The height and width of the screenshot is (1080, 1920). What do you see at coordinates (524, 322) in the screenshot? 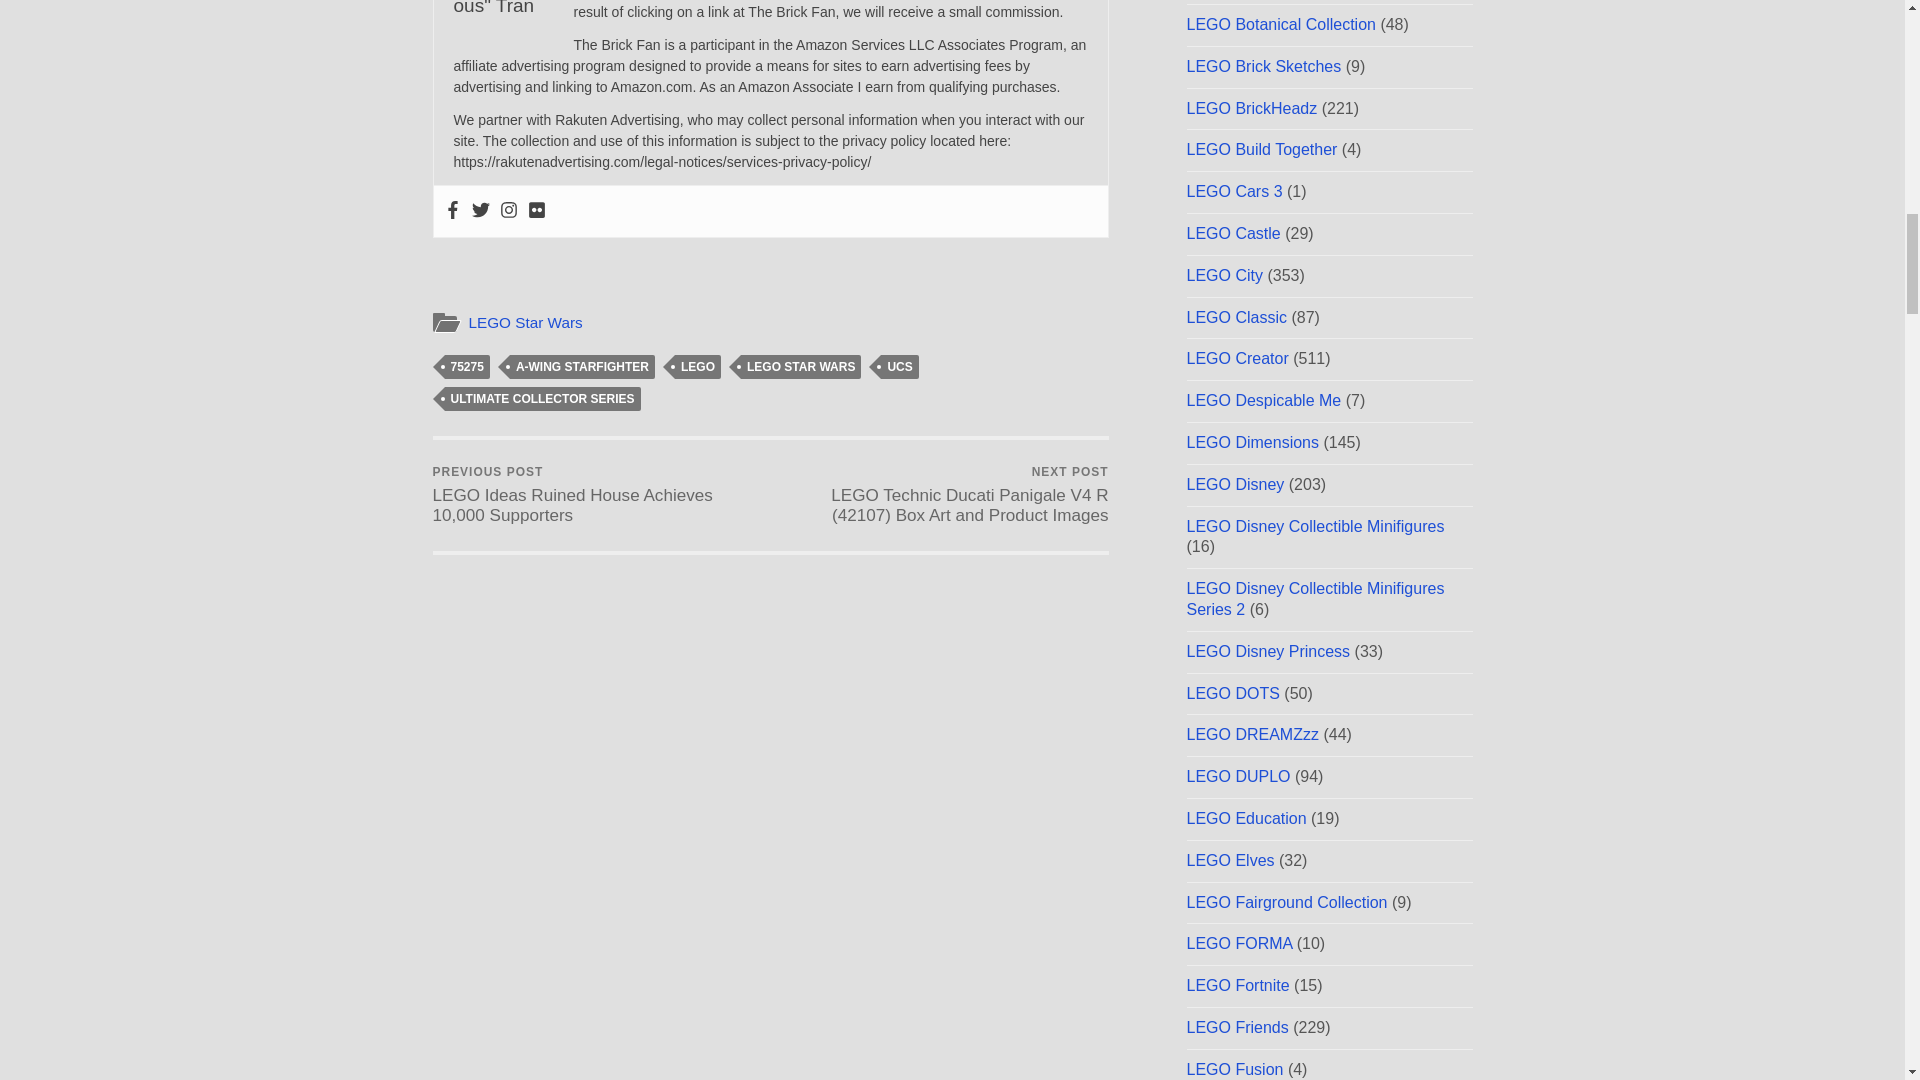
I see `LEGO Star Wars` at bounding box center [524, 322].